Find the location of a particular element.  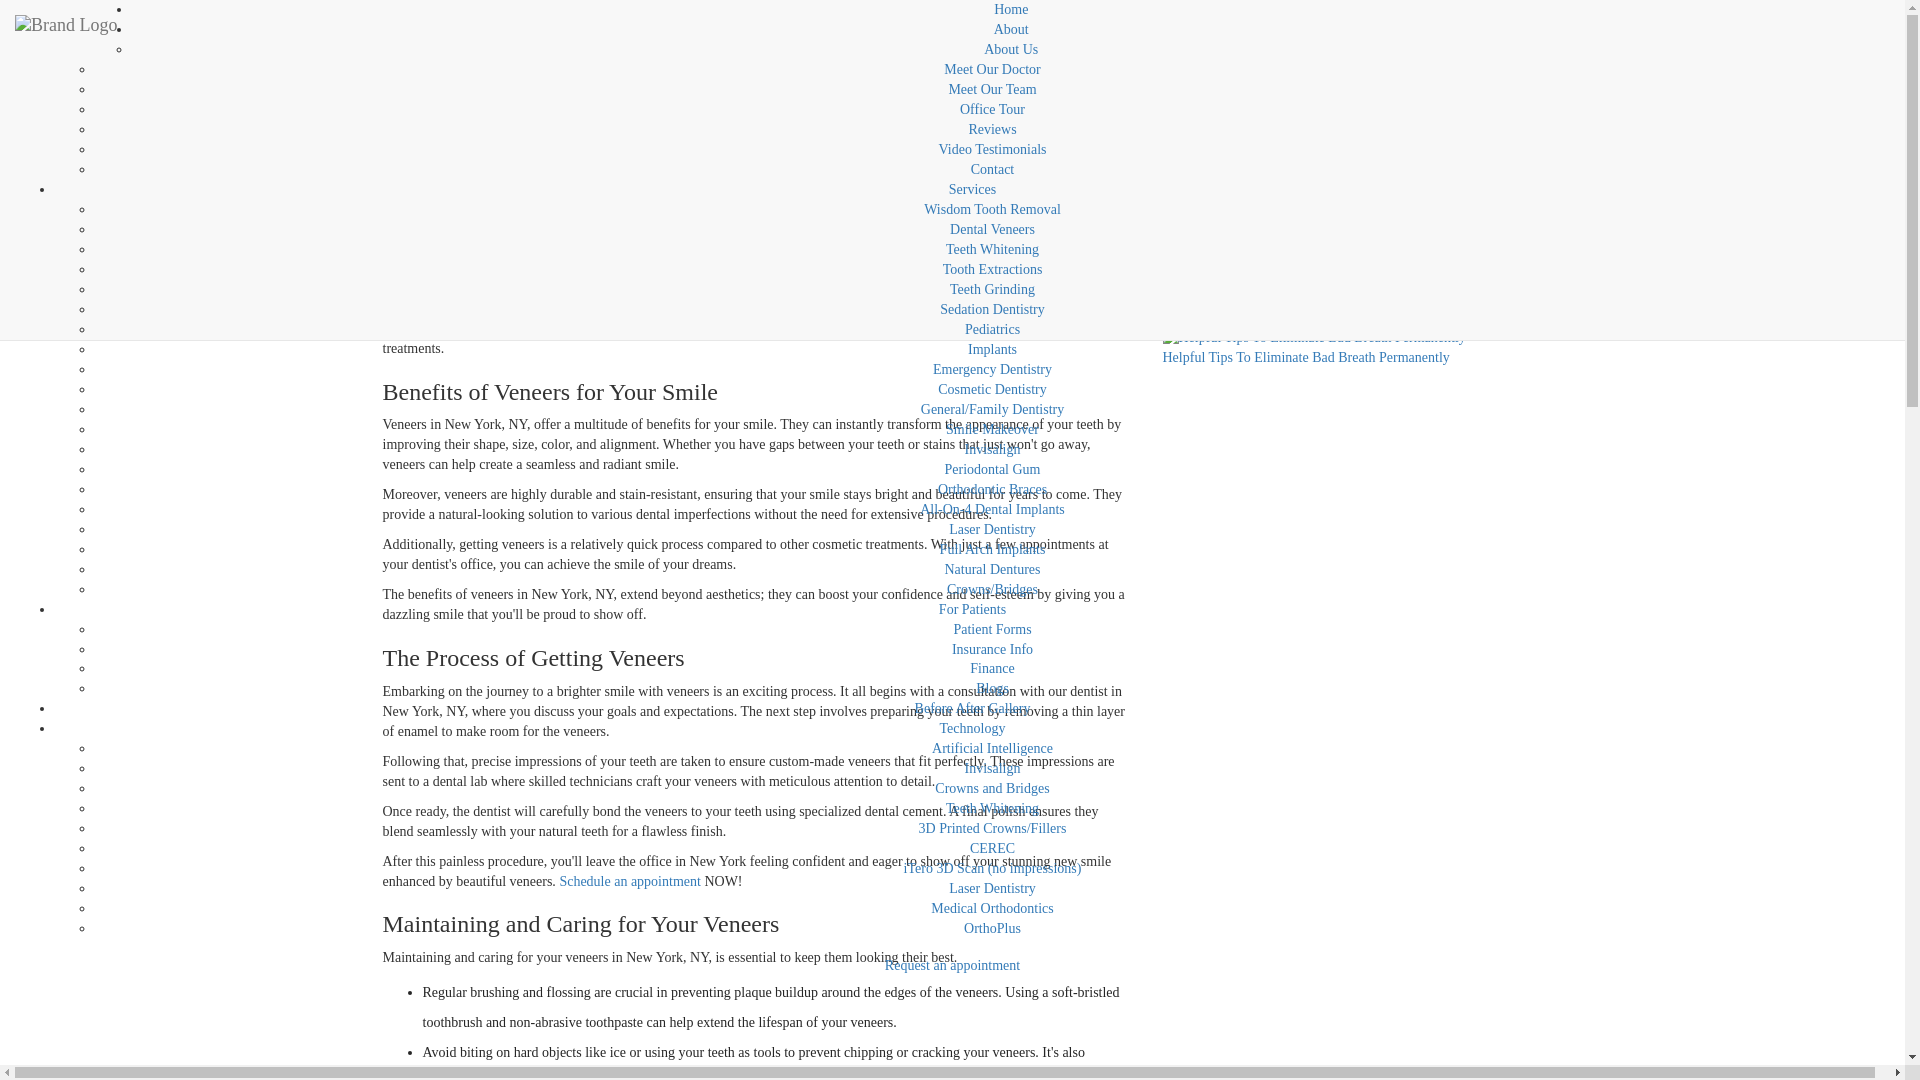

Wisdom Tooth Removal is located at coordinates (992, 209).